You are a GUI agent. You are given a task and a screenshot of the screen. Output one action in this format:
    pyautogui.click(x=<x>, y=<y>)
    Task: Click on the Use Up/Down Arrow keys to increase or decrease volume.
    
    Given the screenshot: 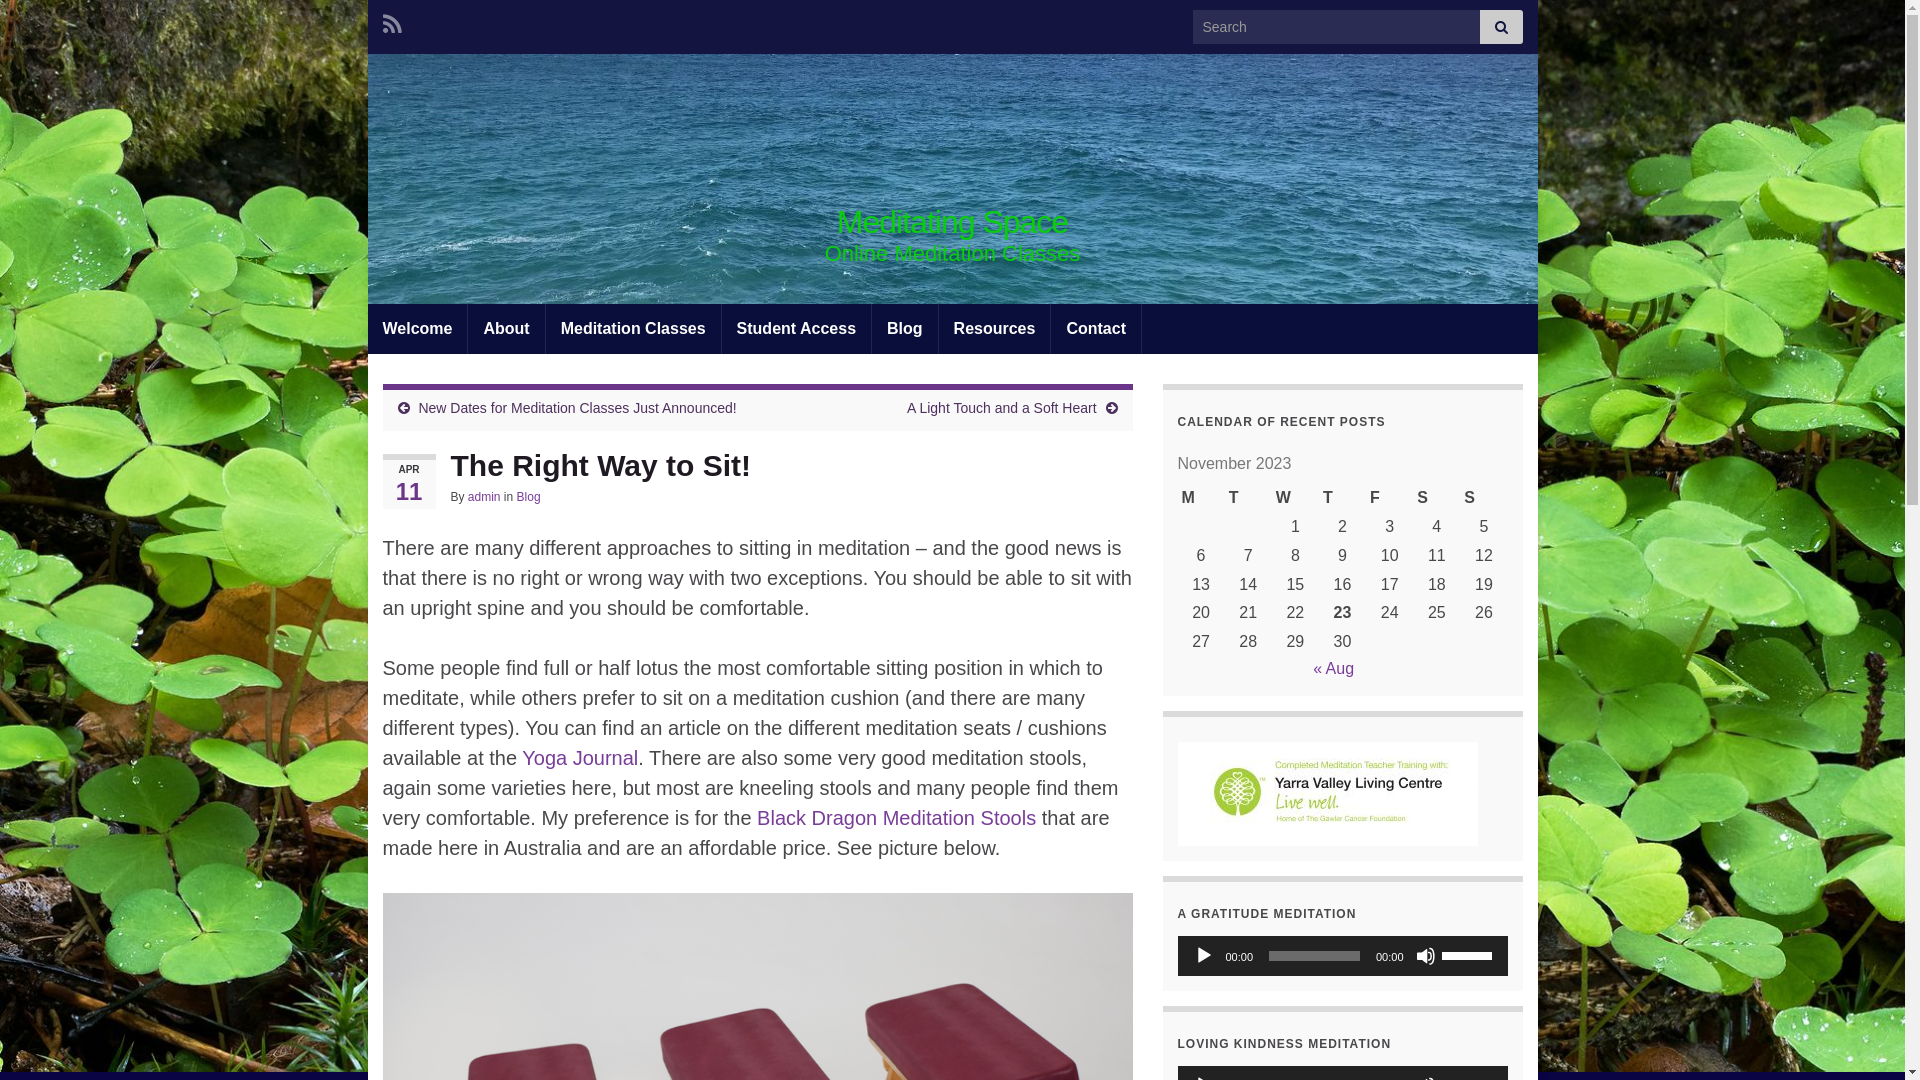 What is the action you would take?
    pyautogui.click(x=1470, y=954)
    